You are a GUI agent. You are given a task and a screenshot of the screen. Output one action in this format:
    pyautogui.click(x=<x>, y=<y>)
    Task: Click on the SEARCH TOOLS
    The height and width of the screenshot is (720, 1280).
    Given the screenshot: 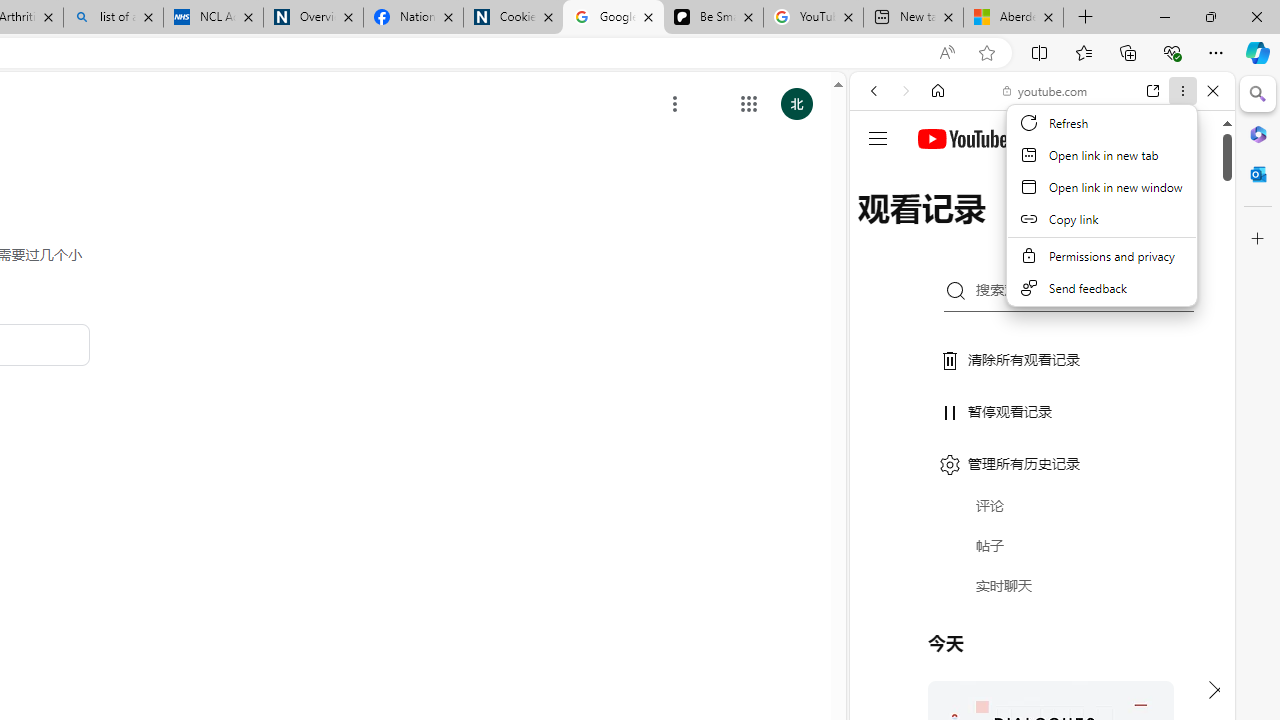 What is the action you would take?
    pyautogui.click(x=1093, y=228)
    